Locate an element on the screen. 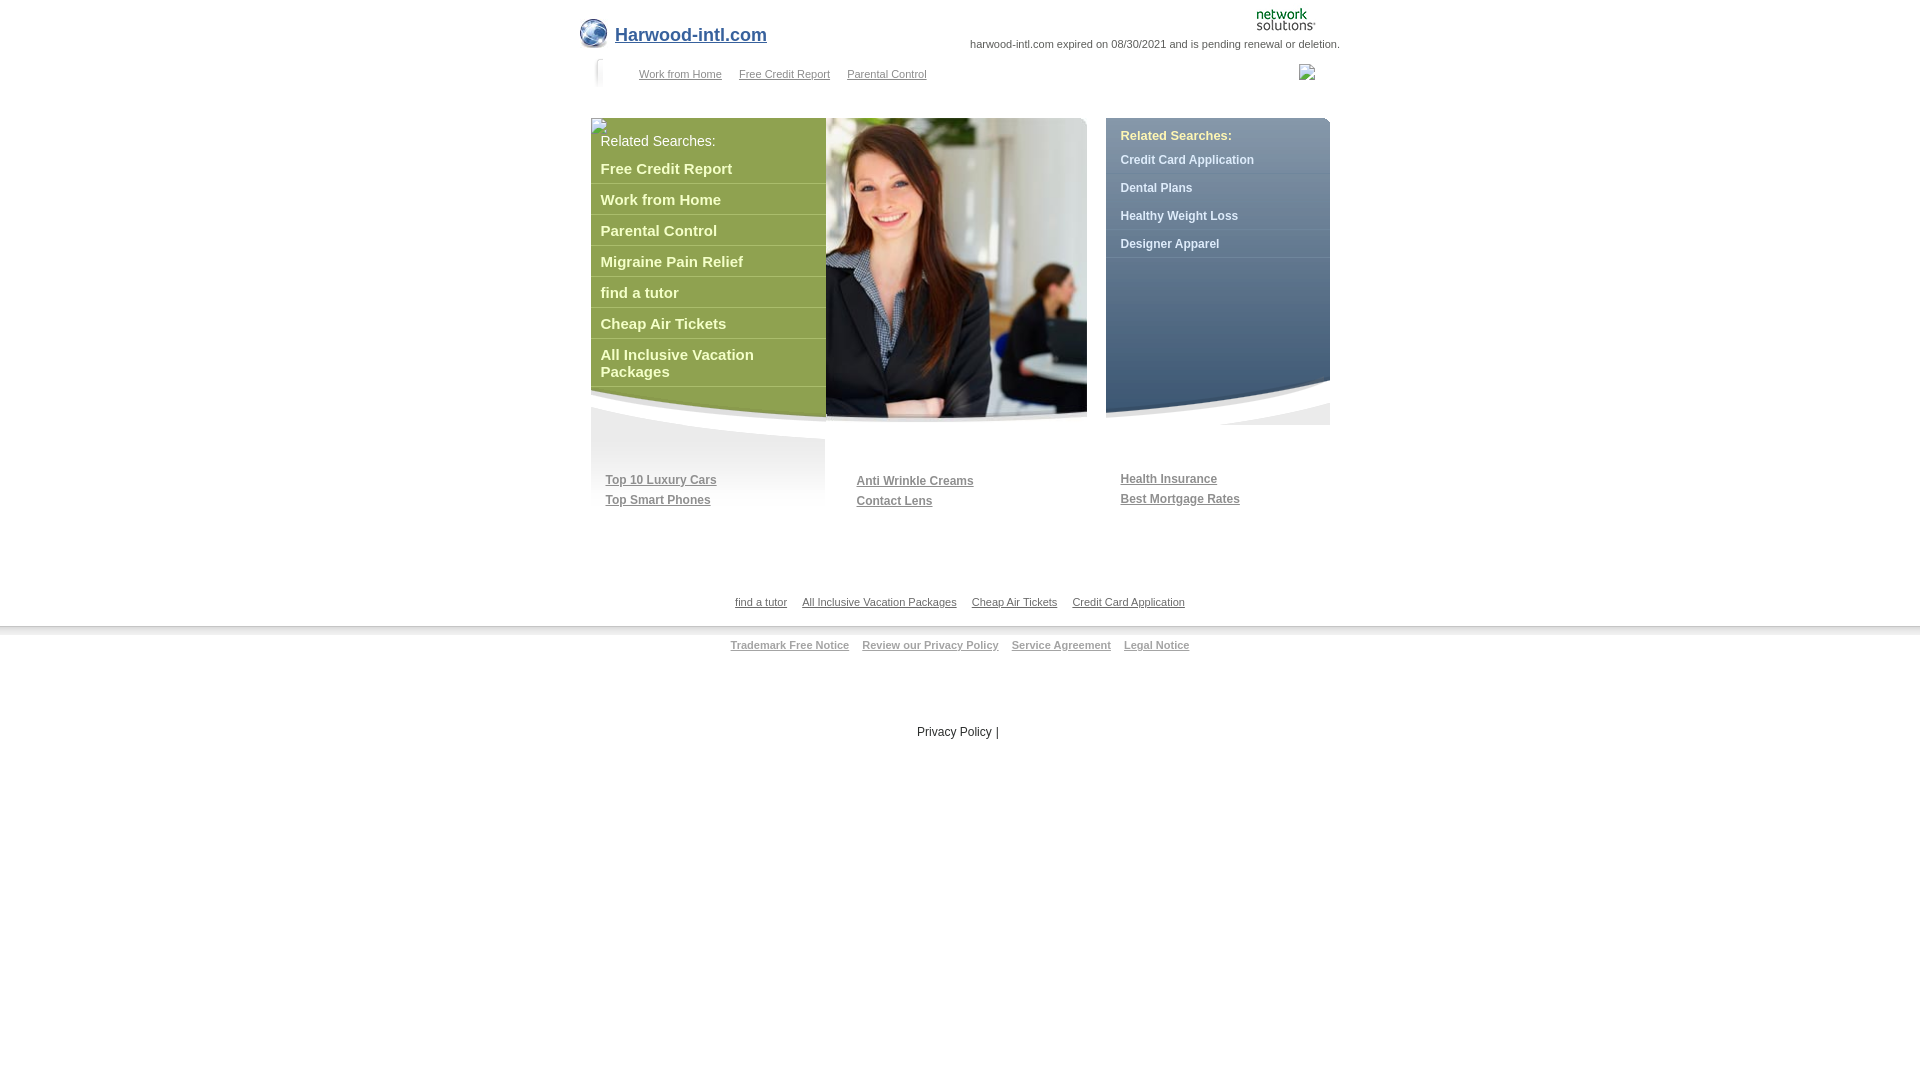 The height and width of the screenshot is (1080, 1920). All Inclusive Vacation Packages is located at coordinates (707, 363).